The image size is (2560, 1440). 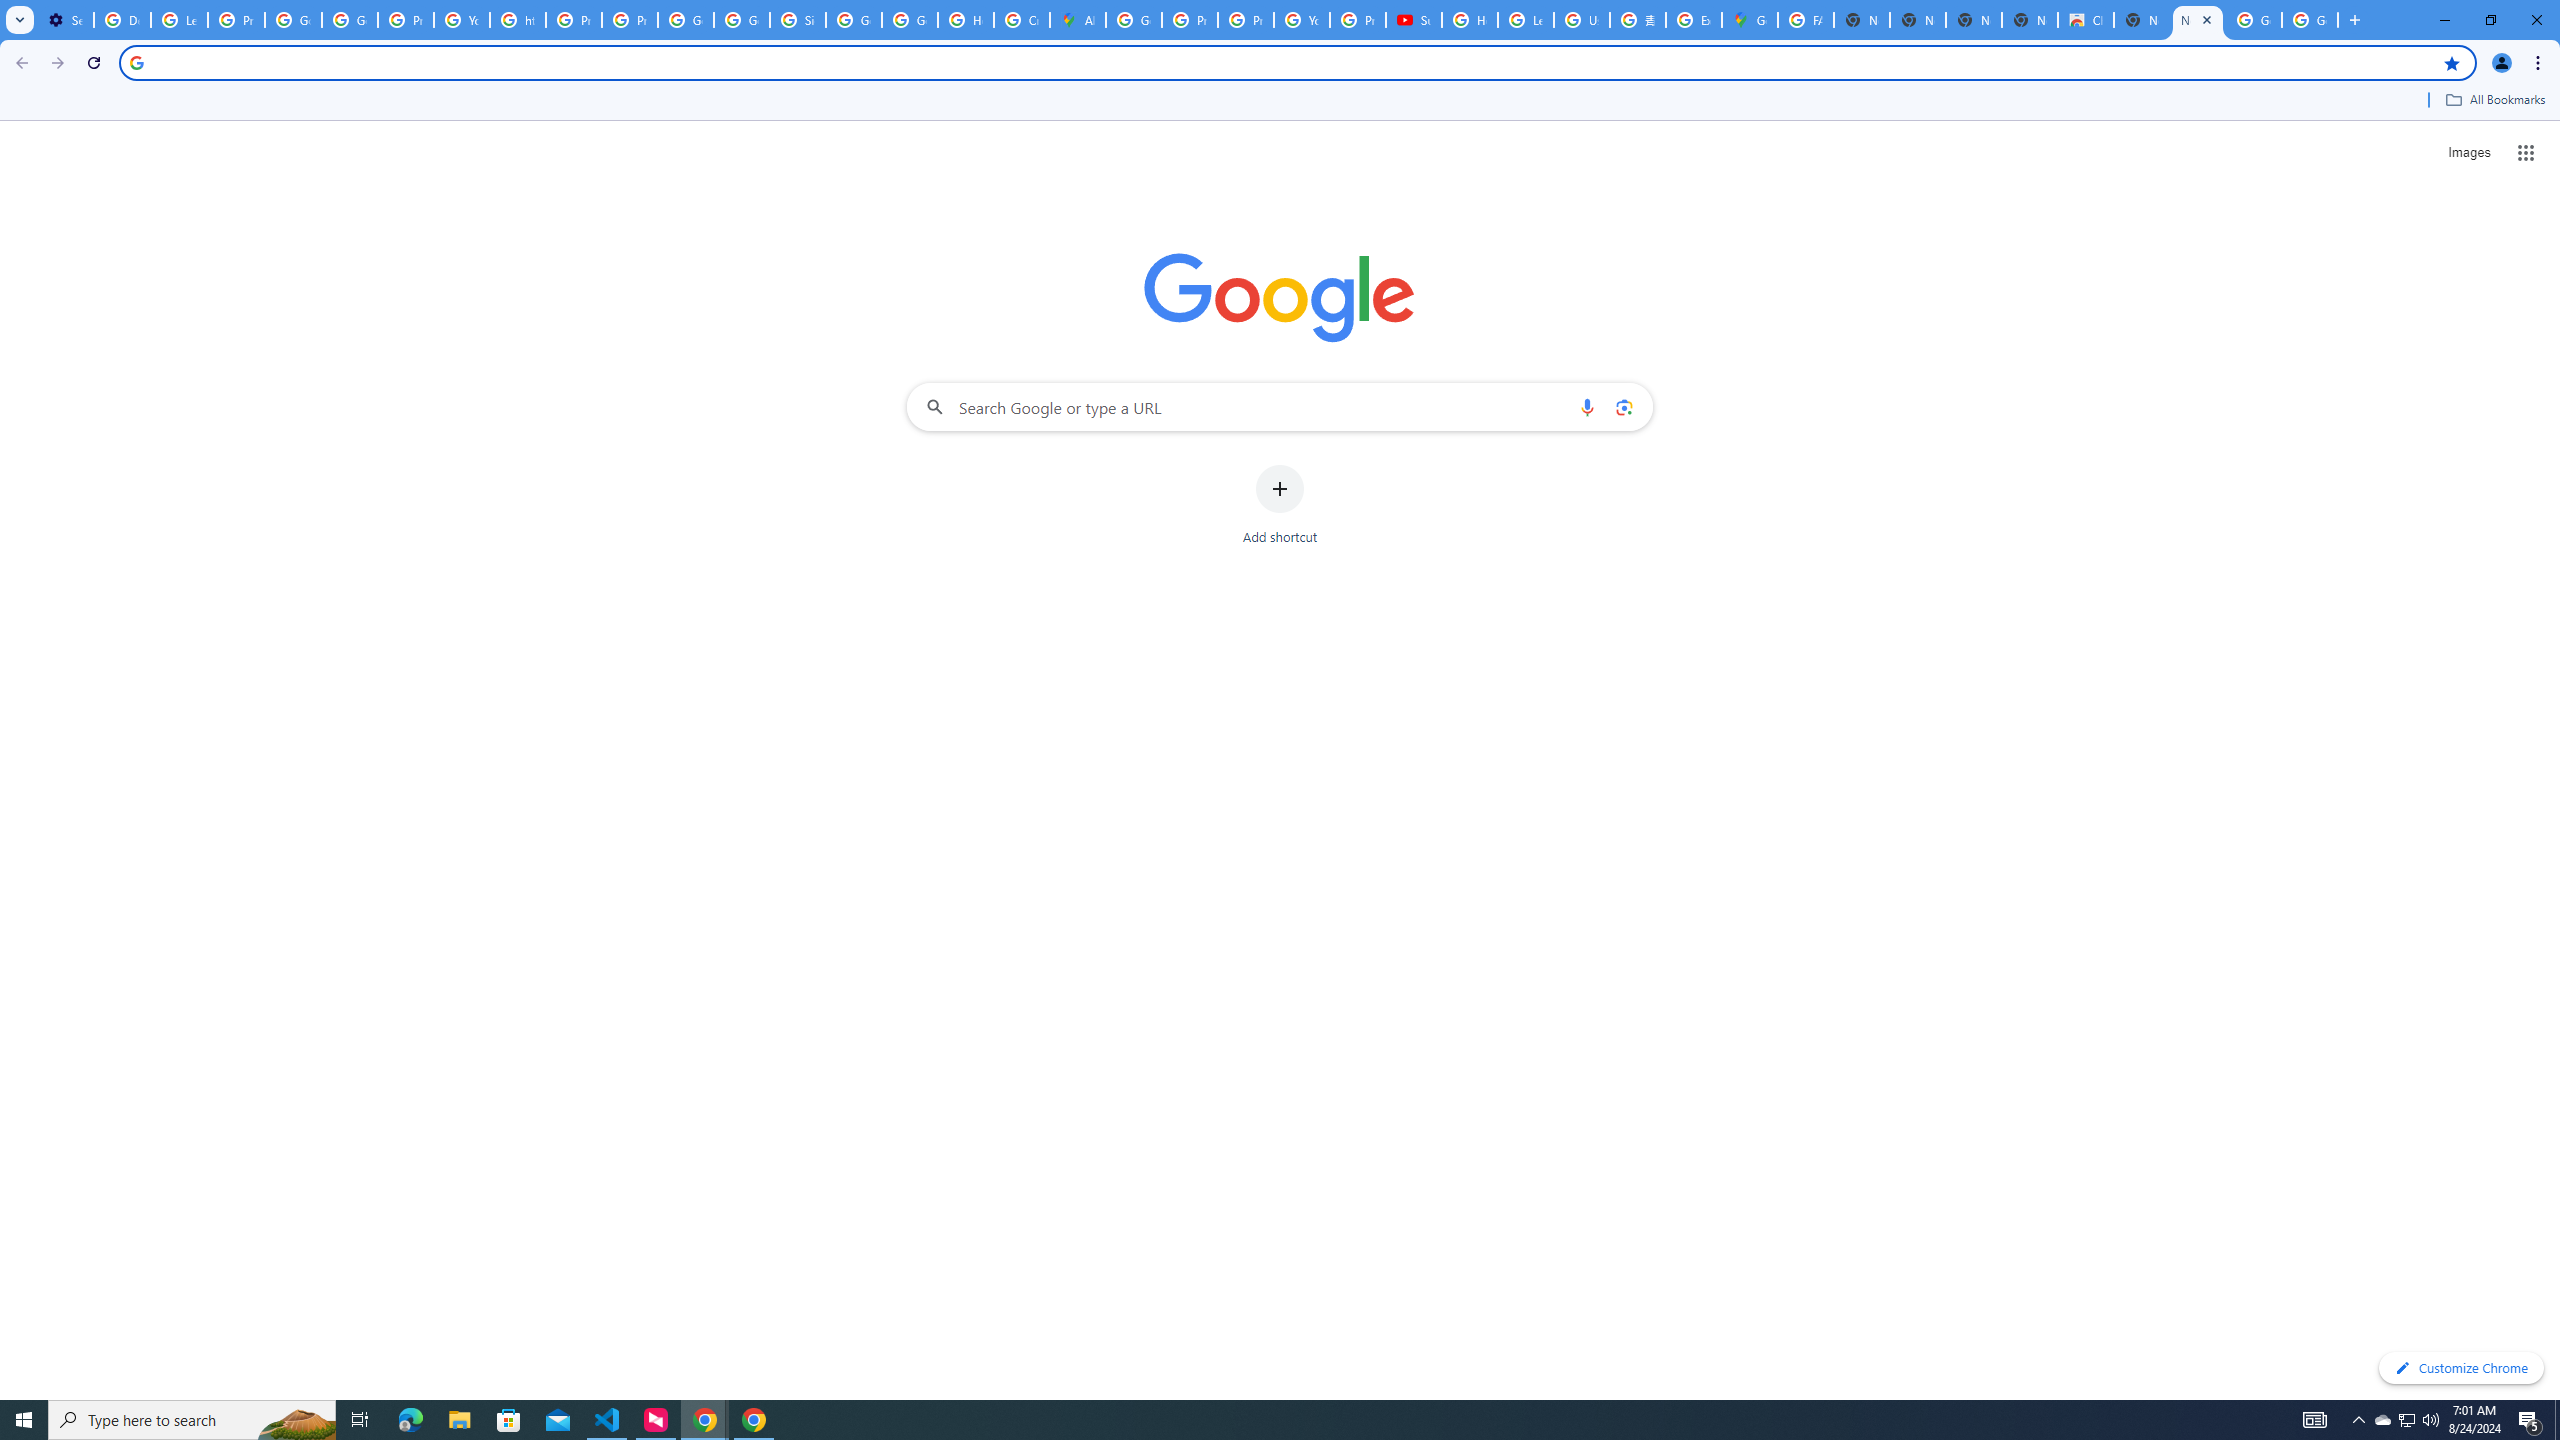 What do you see at coordinates (1245, 20) in the screenshot?
I see `Privacy Help Center - Policies Help` at bounding box center [1245, 20].